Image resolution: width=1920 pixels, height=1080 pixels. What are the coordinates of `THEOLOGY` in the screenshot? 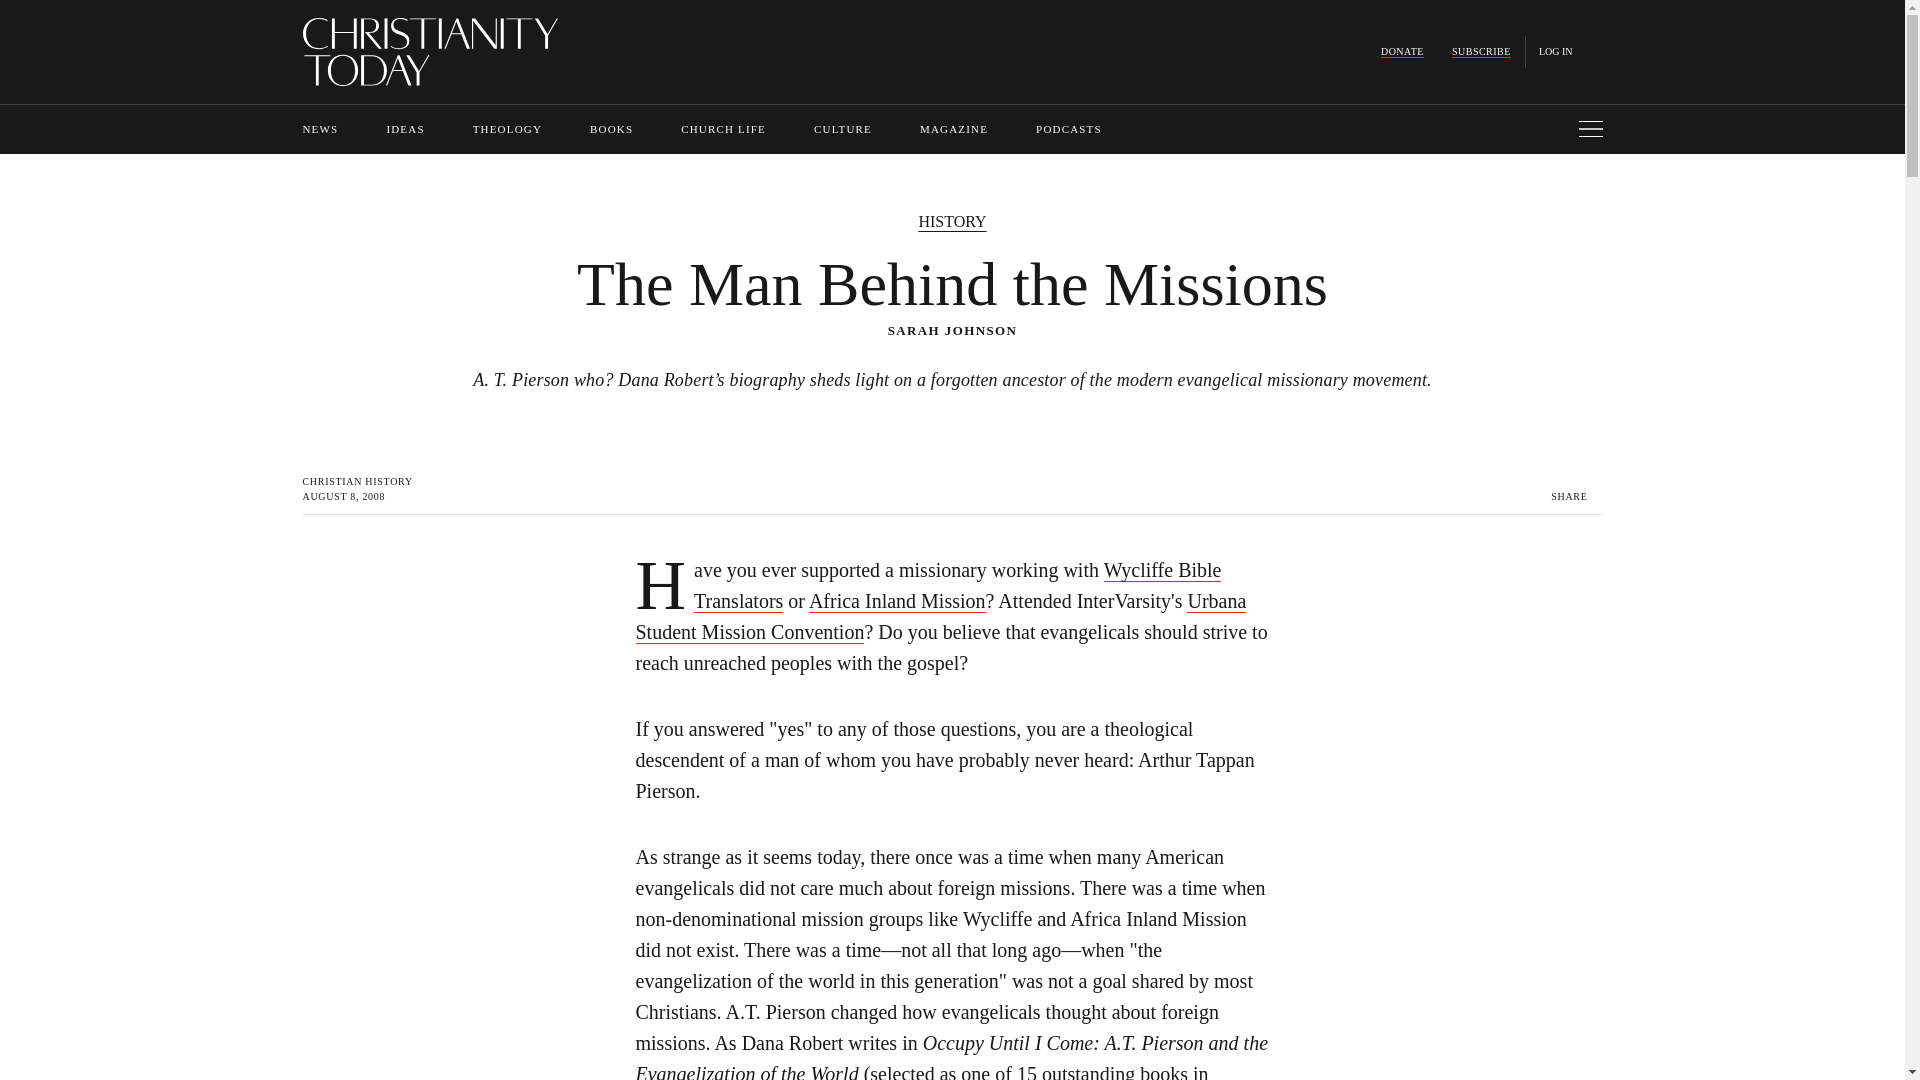 It's located at (506, 129).